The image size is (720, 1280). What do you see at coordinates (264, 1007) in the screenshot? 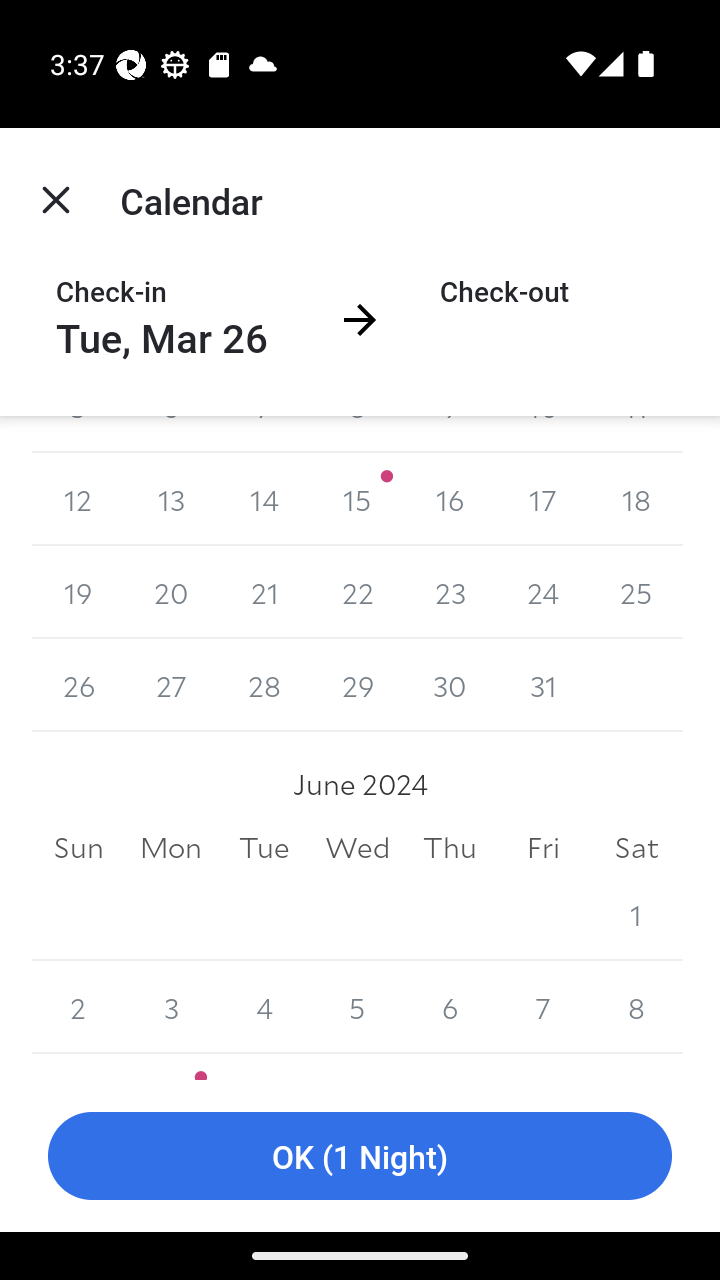
I see `4 4 June 2024` at bounding box center [264, 1007].